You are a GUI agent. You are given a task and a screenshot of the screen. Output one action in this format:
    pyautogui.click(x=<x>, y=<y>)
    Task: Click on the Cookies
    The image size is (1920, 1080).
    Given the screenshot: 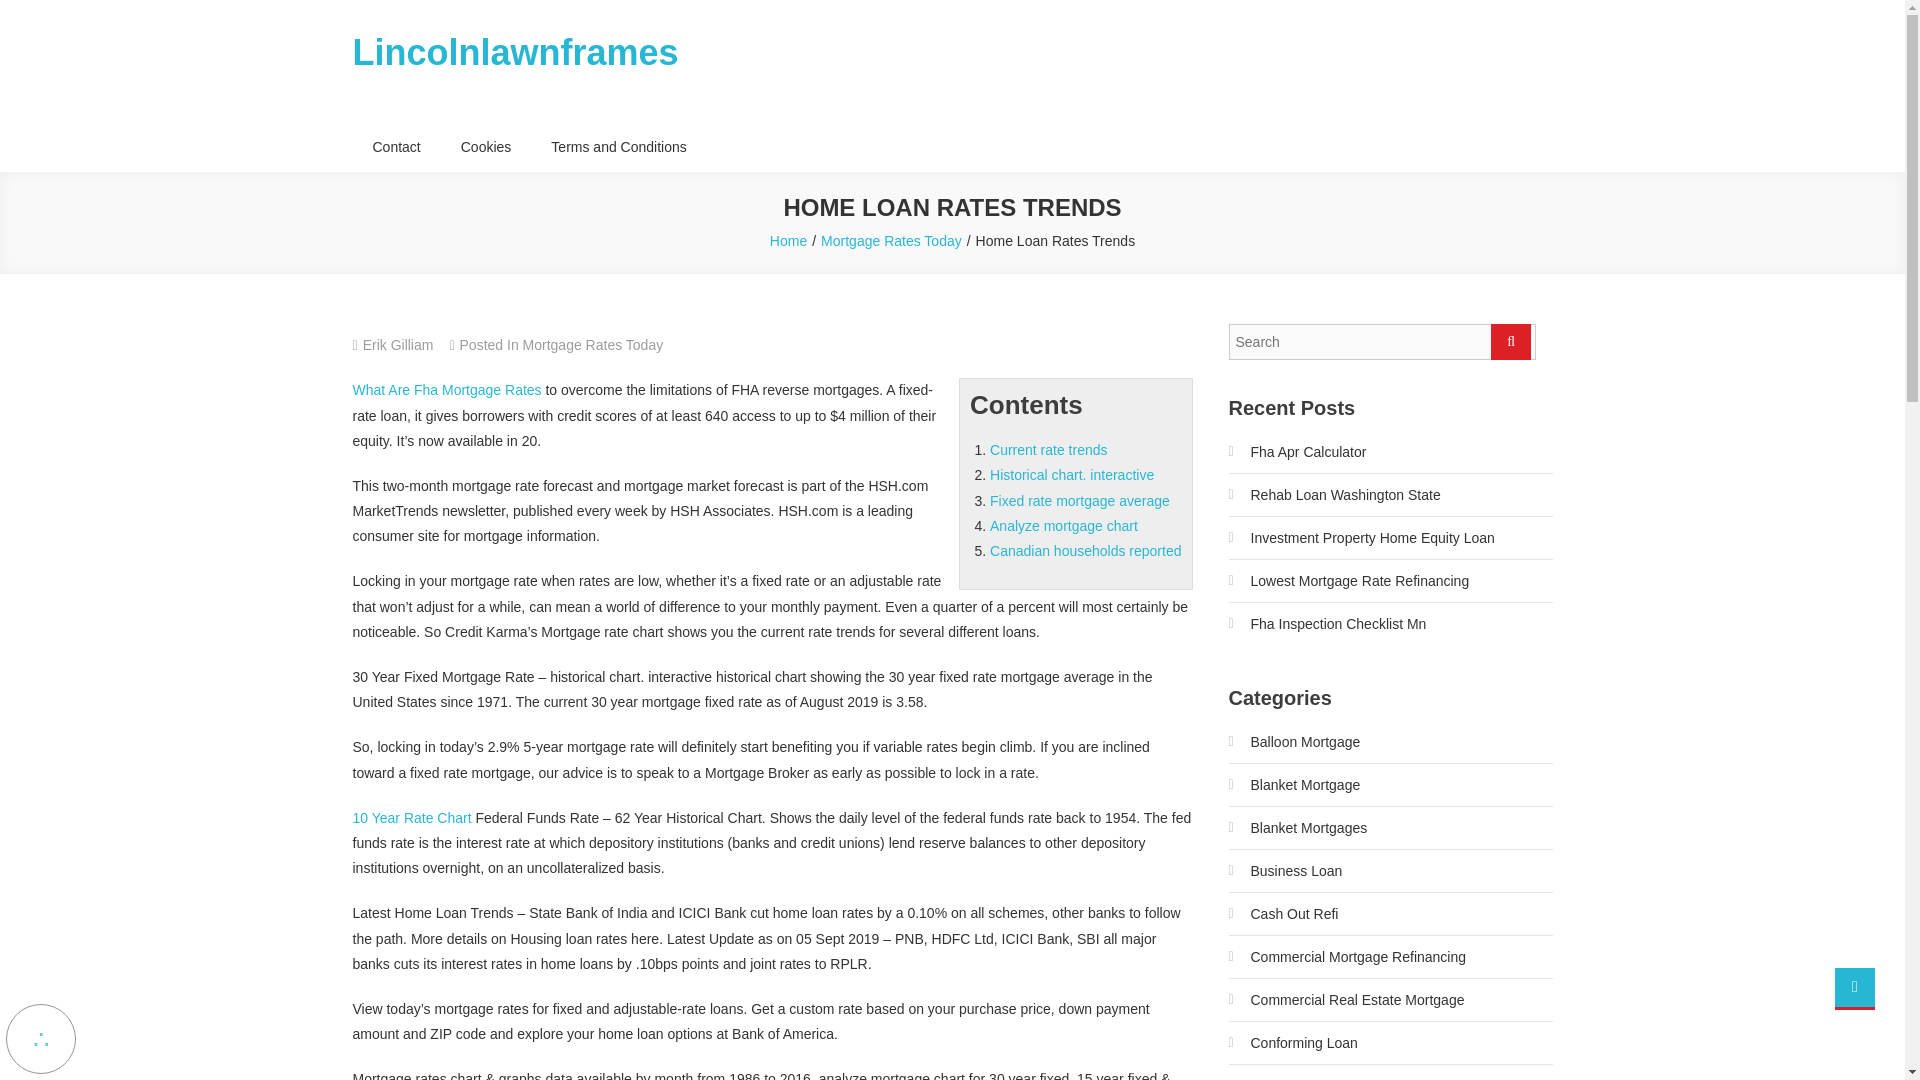 What is the action you would take?
    pyautogui.click(x=486, y=146)
    